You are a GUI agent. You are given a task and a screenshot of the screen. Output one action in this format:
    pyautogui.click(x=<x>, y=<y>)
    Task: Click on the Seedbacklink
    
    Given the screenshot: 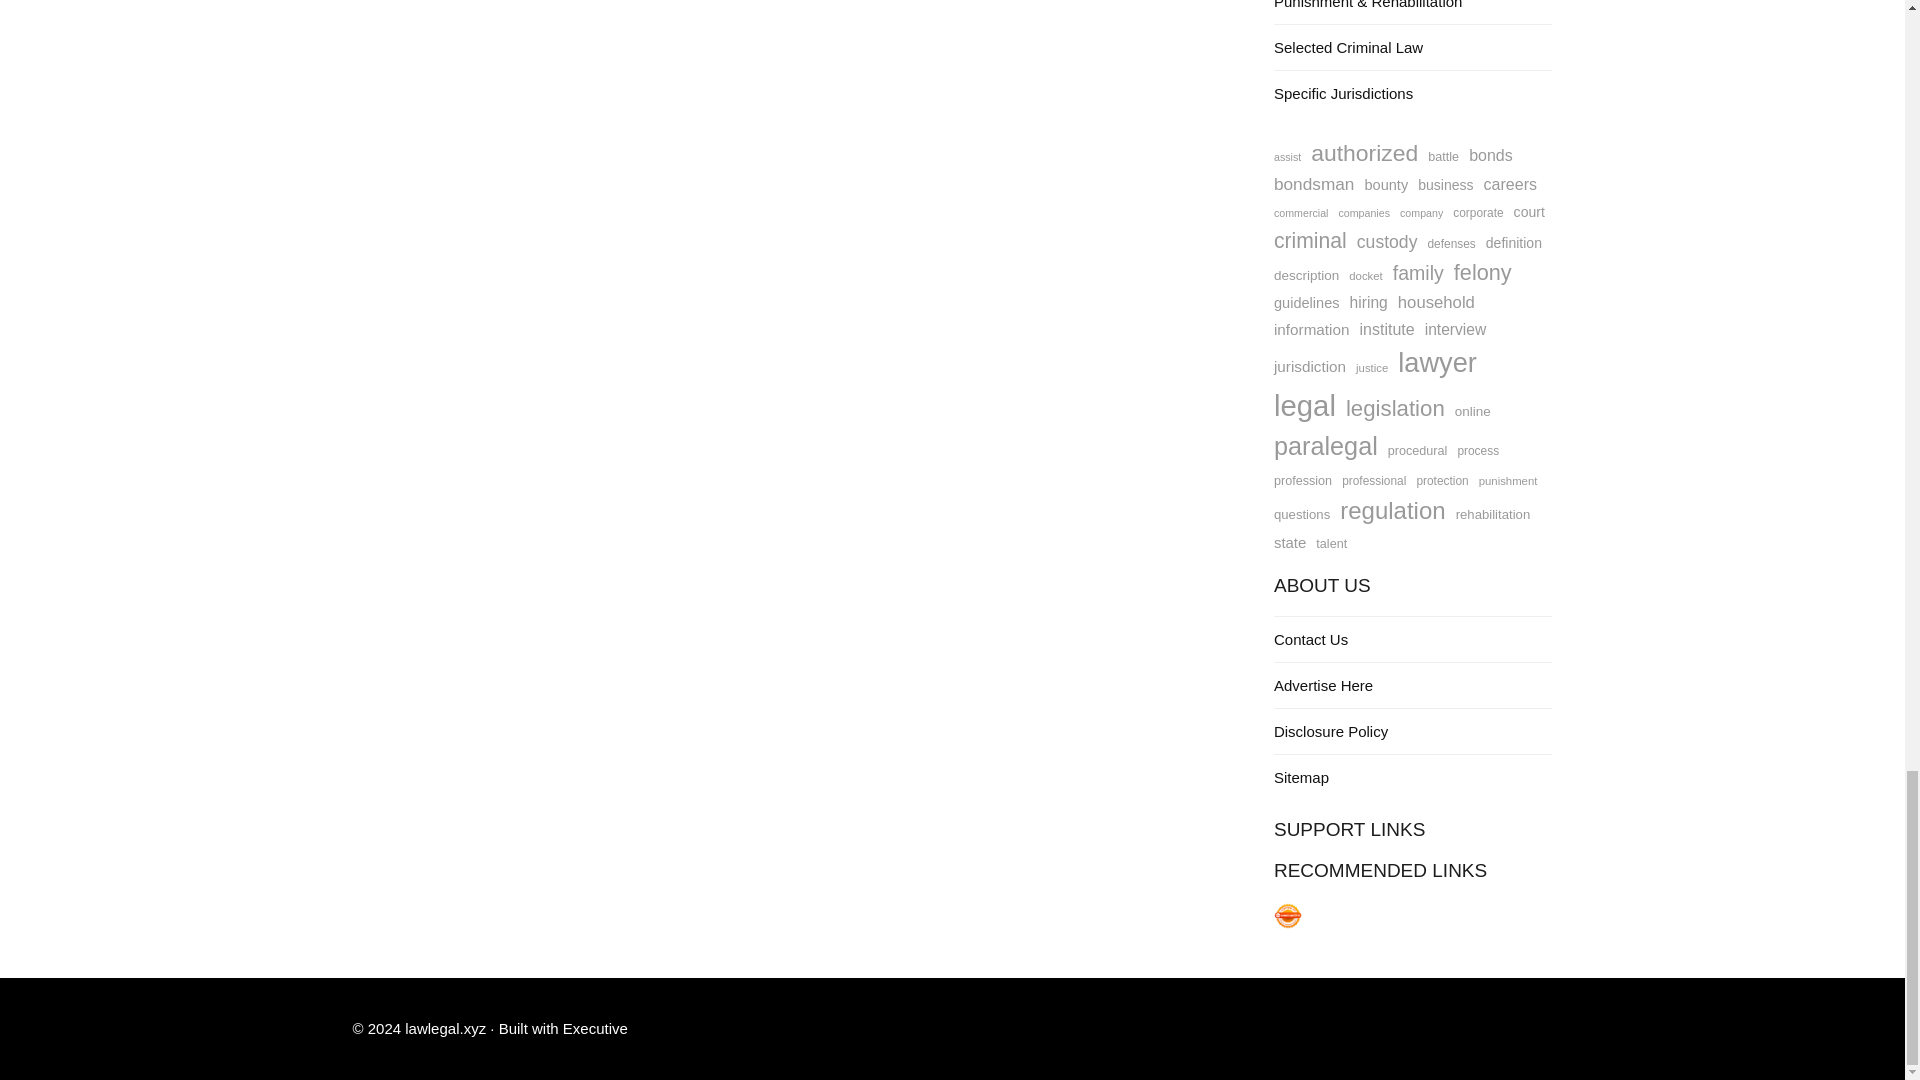 What is the action you would take?
    pyautogui.click(x=1288, y=915)
    